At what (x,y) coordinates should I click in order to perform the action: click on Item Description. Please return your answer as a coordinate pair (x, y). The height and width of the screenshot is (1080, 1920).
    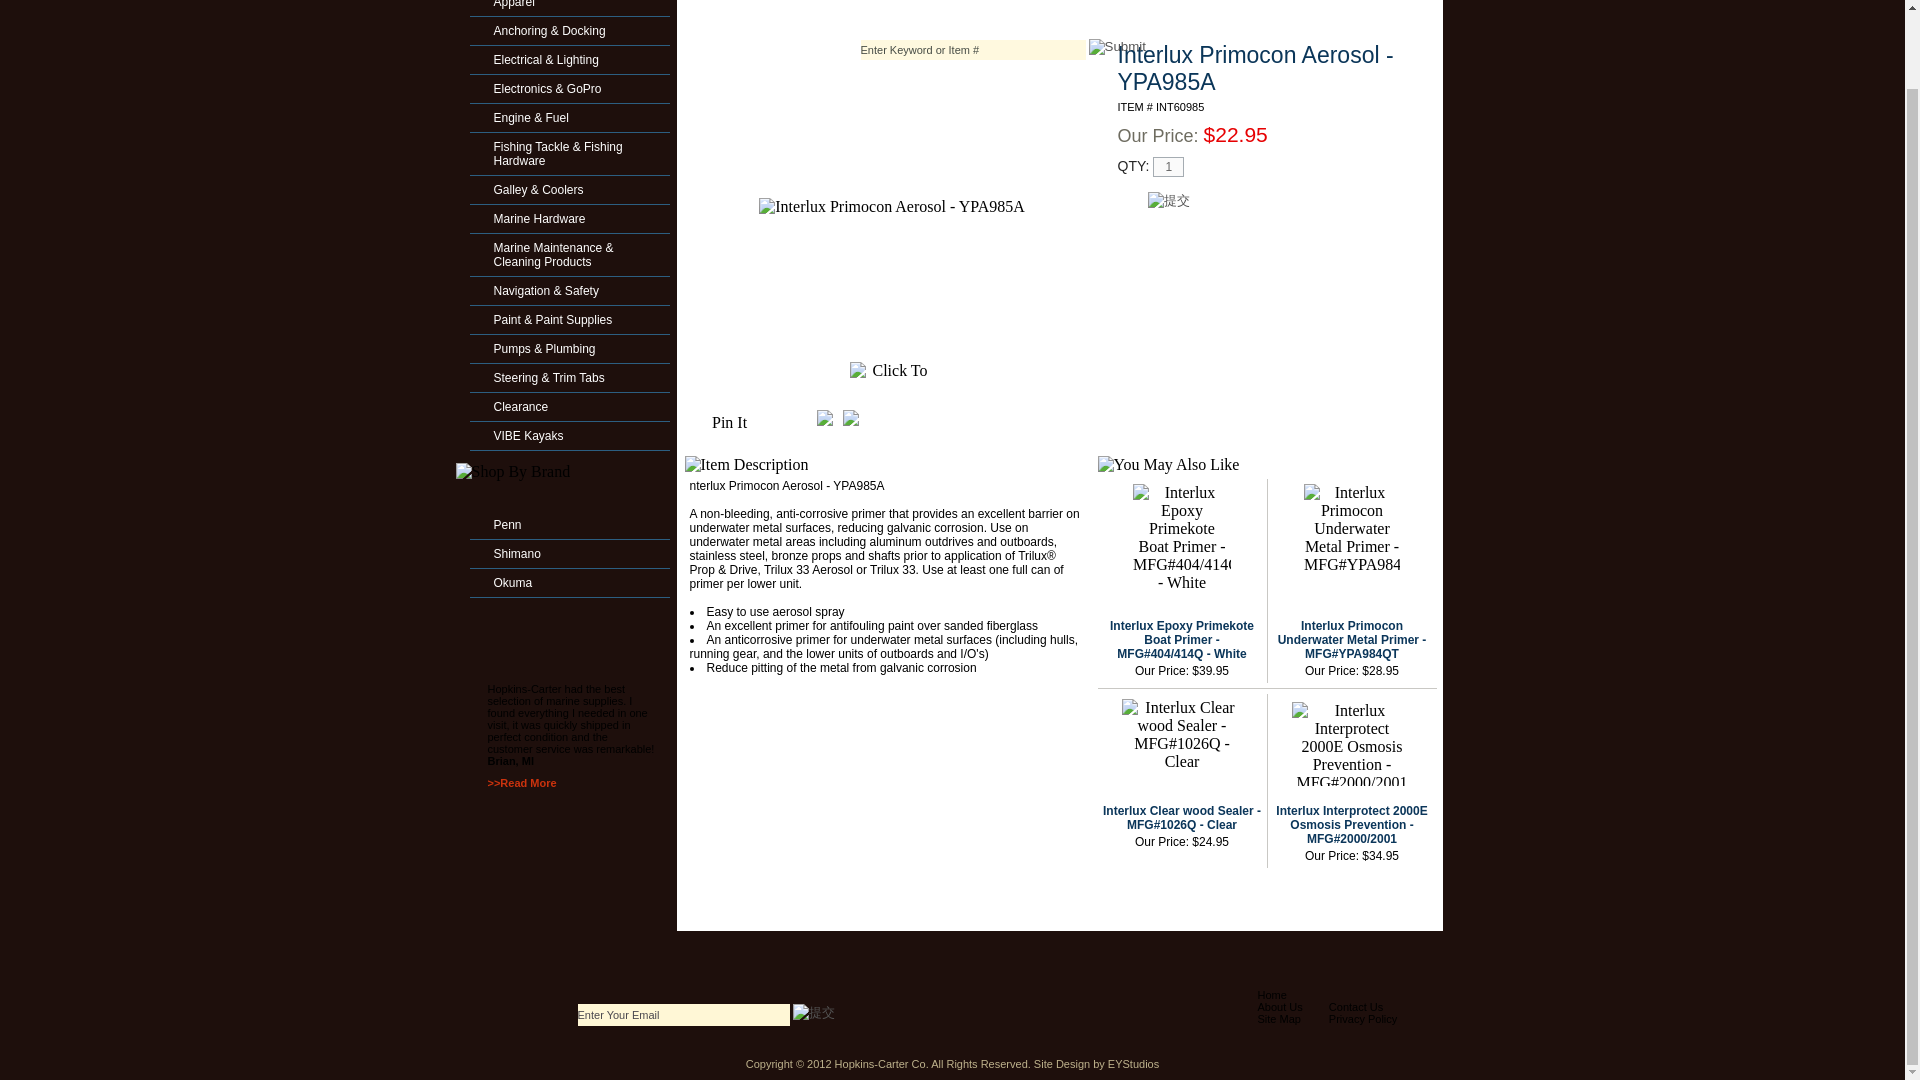
    Looking at the image, I should click on (746, 464).